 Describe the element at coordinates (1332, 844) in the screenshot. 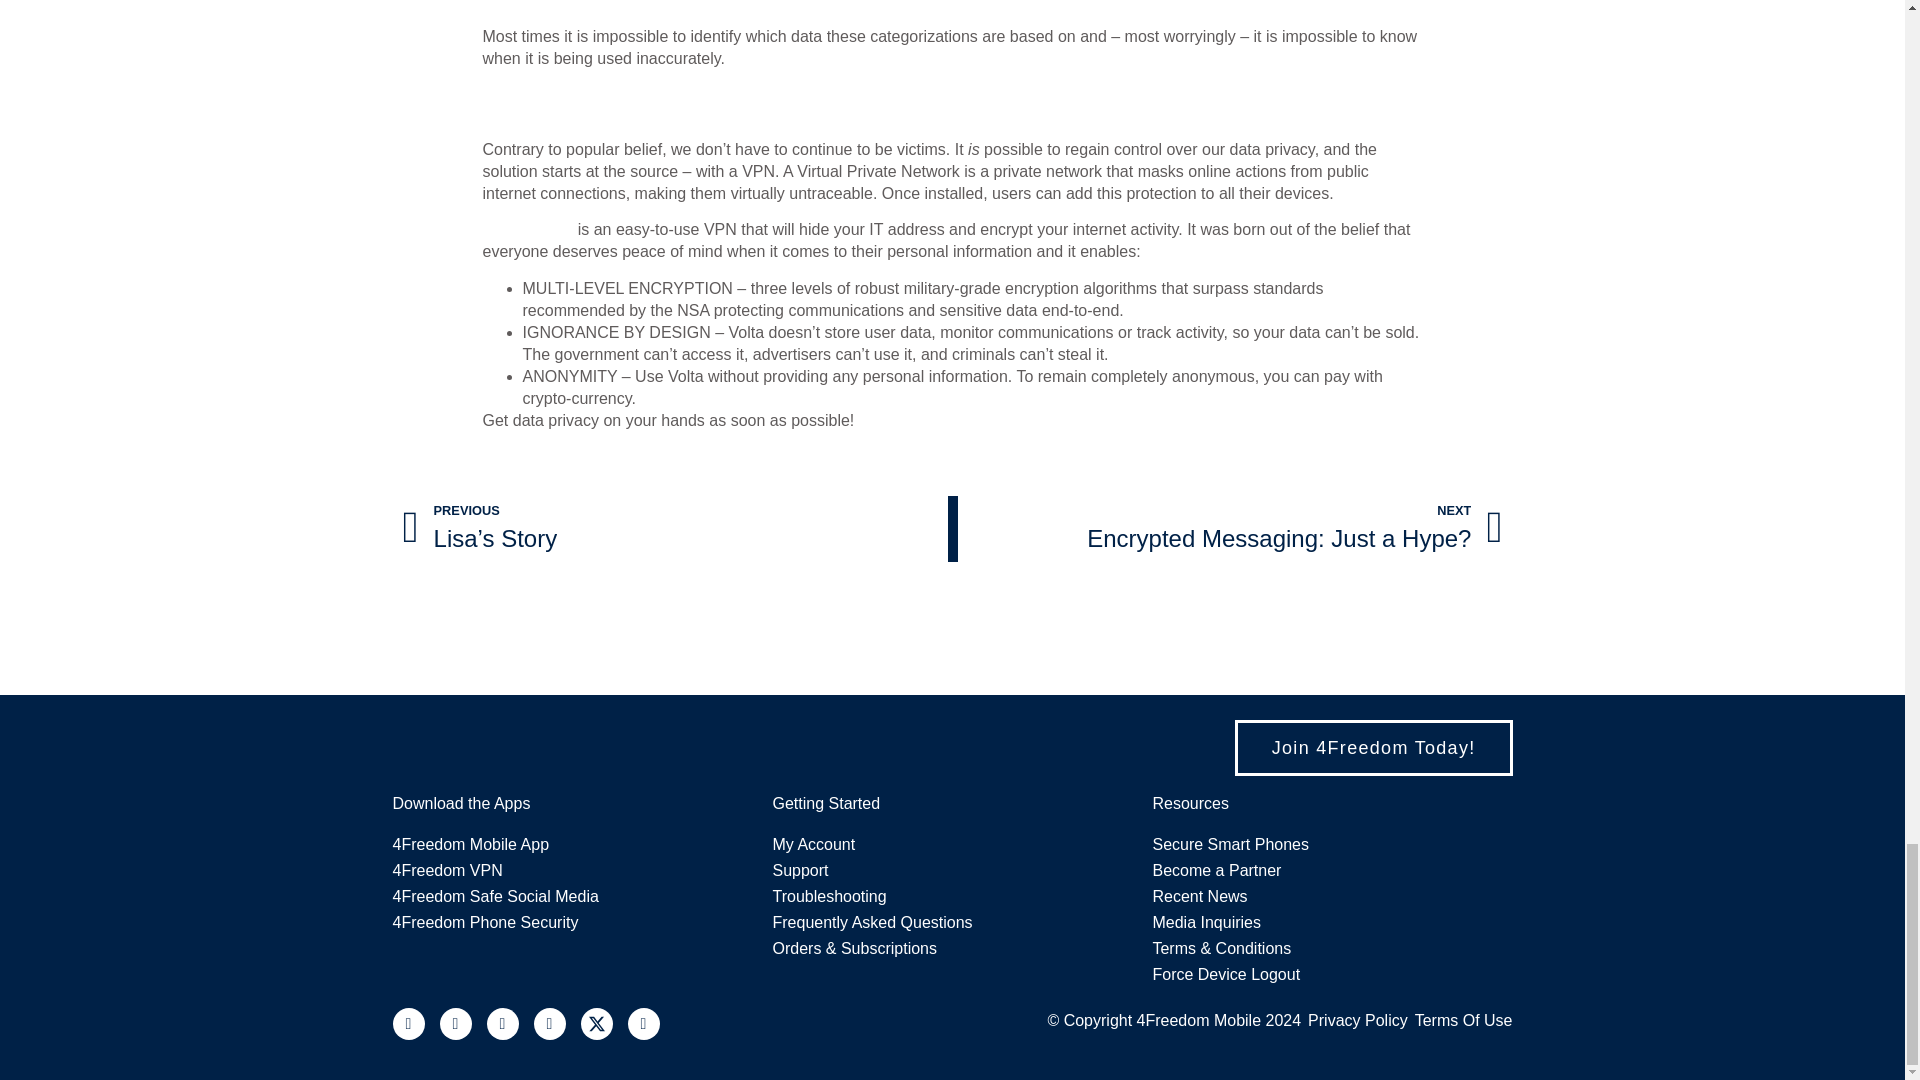

I see `Secure Smart Phones` at that location.